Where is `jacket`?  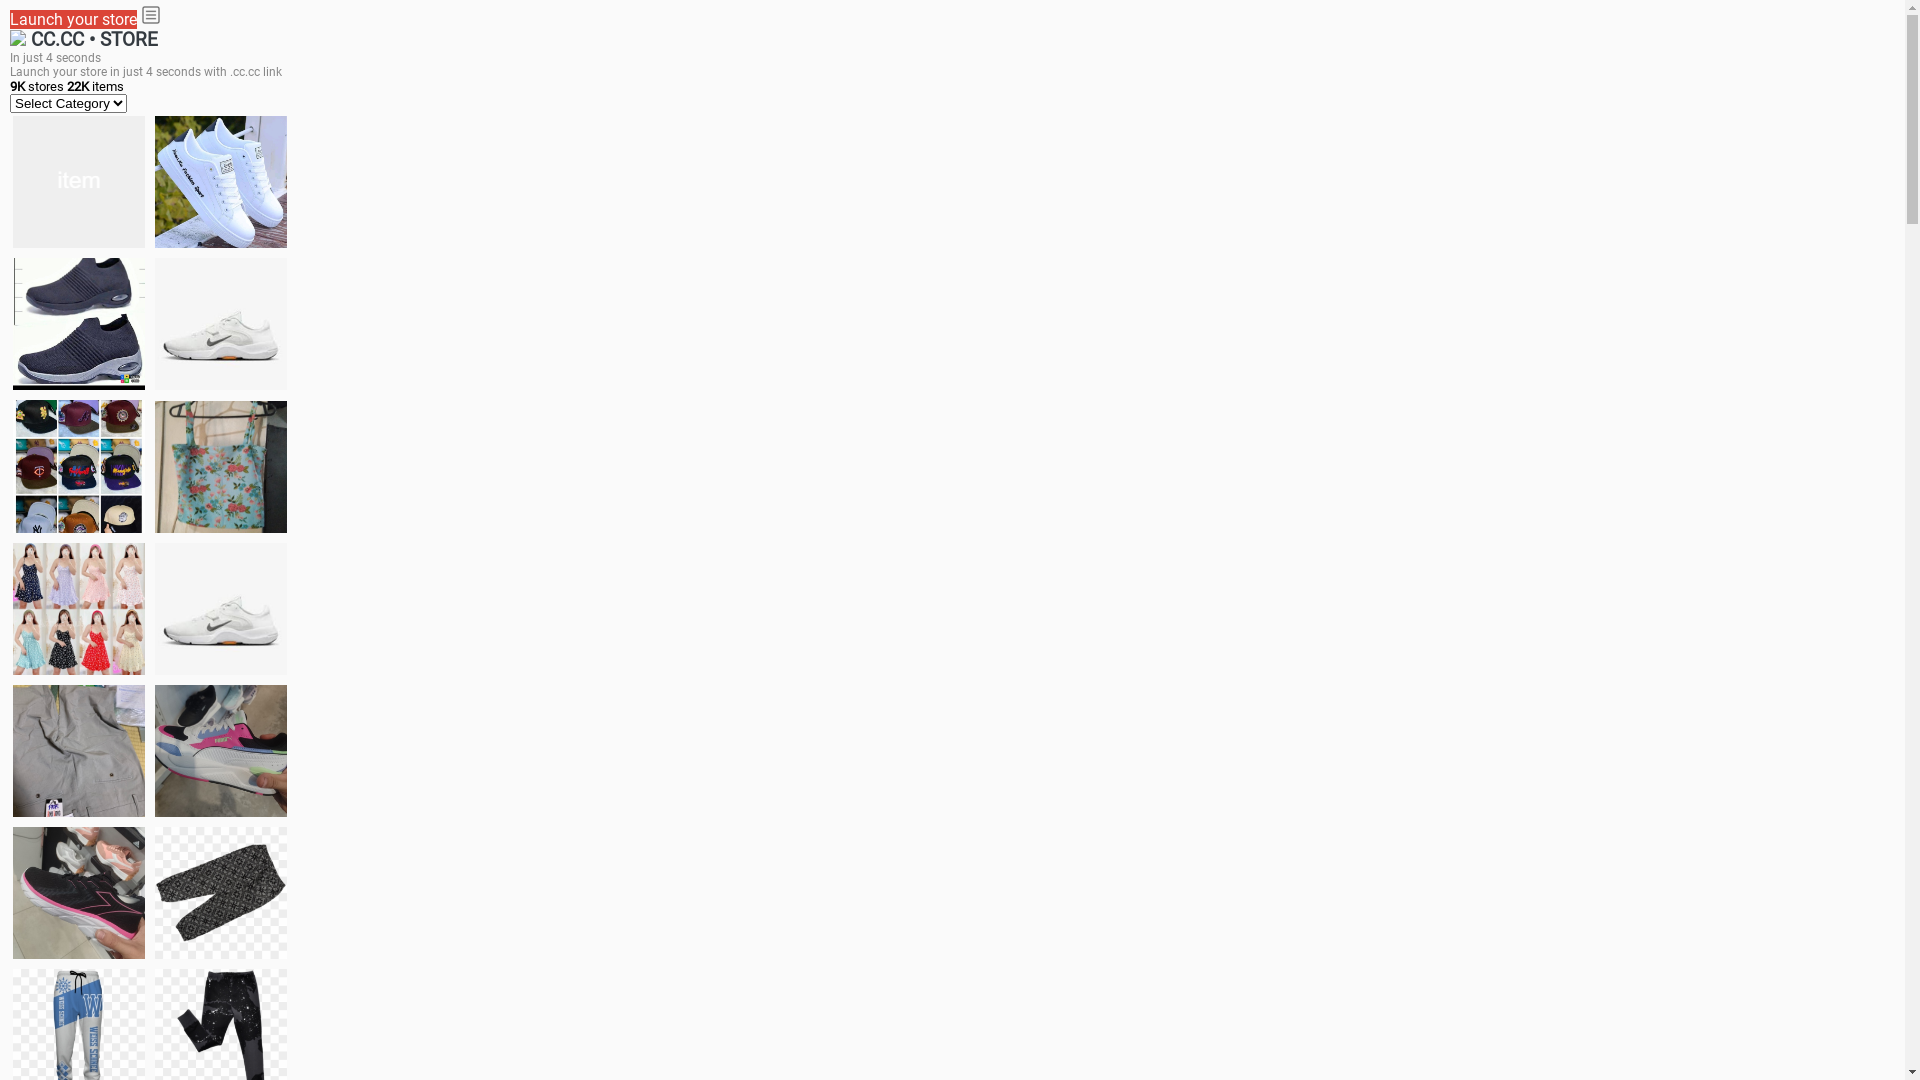 jacket is located at coordinates (79, 182).